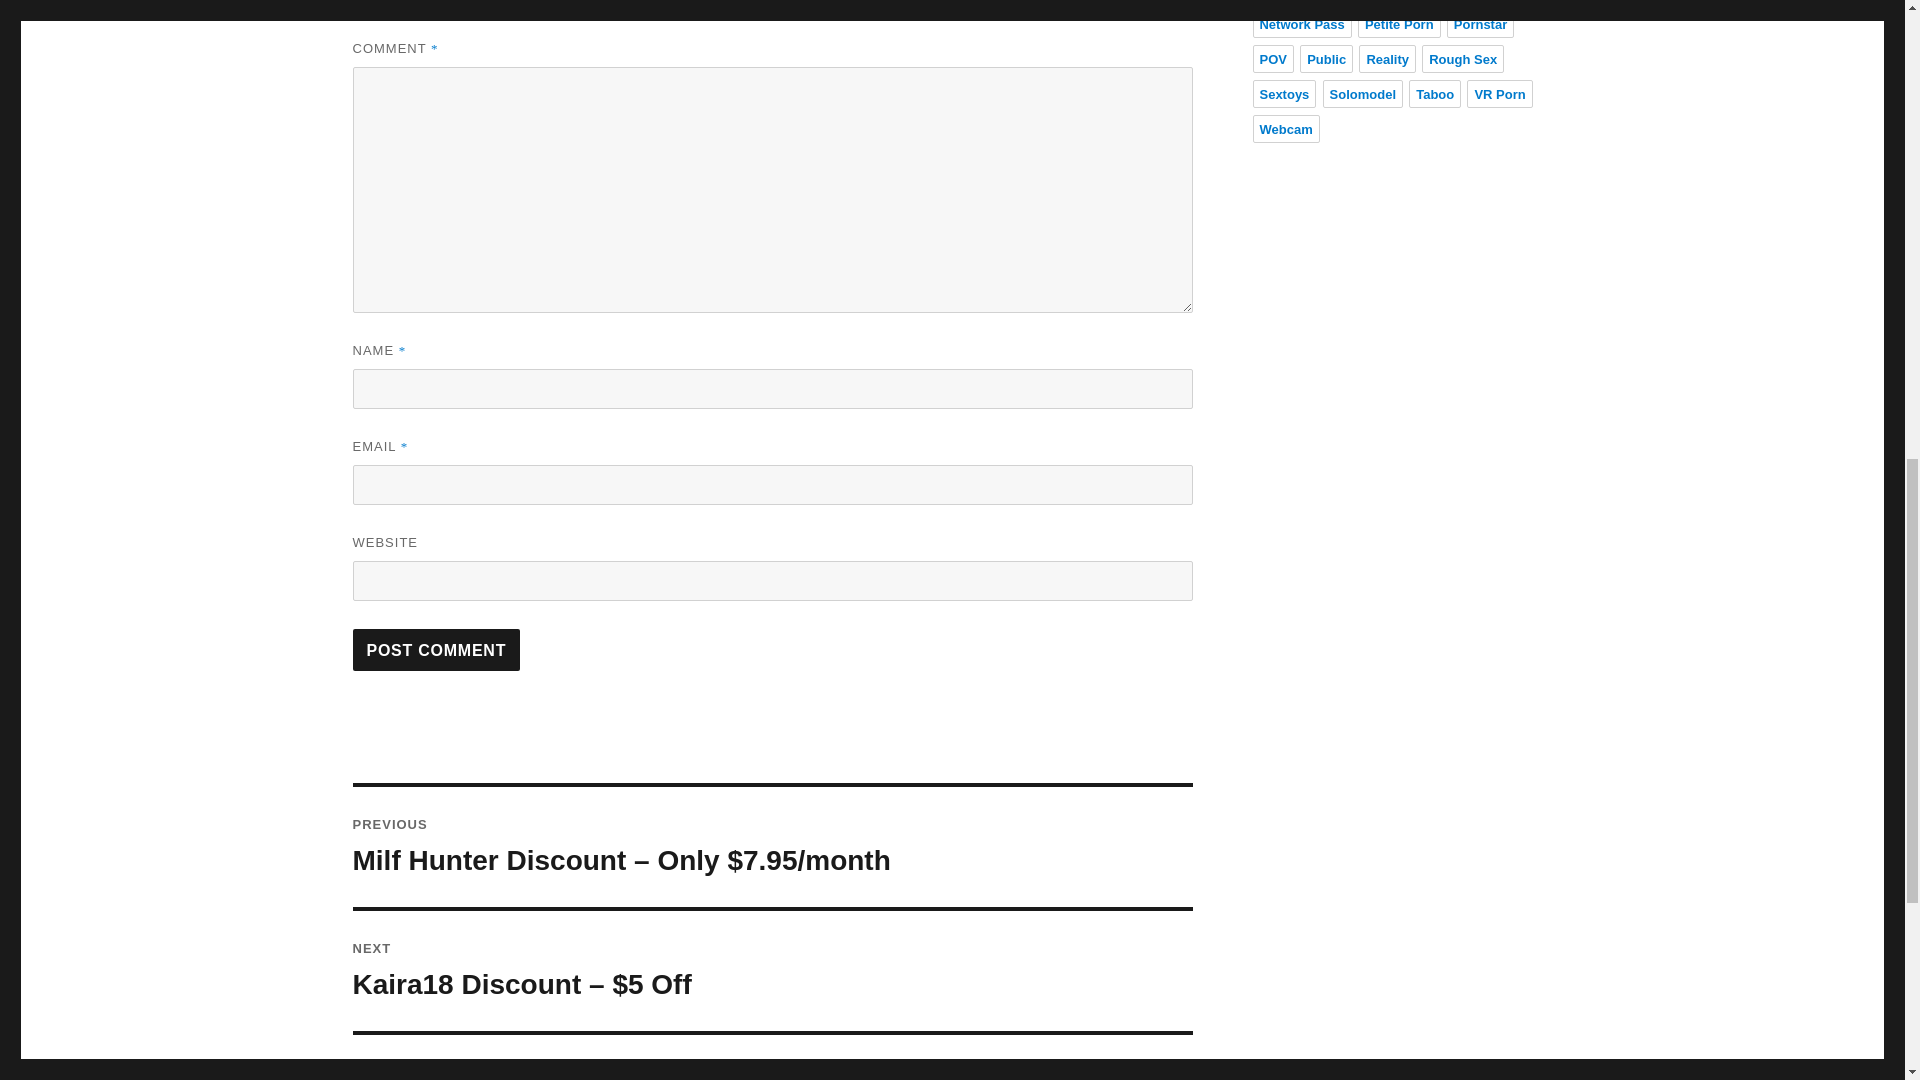  What do you see at coordinates (436, 649) in the screenshot?
I see `Post Comment` at bounding box center [436, 649].